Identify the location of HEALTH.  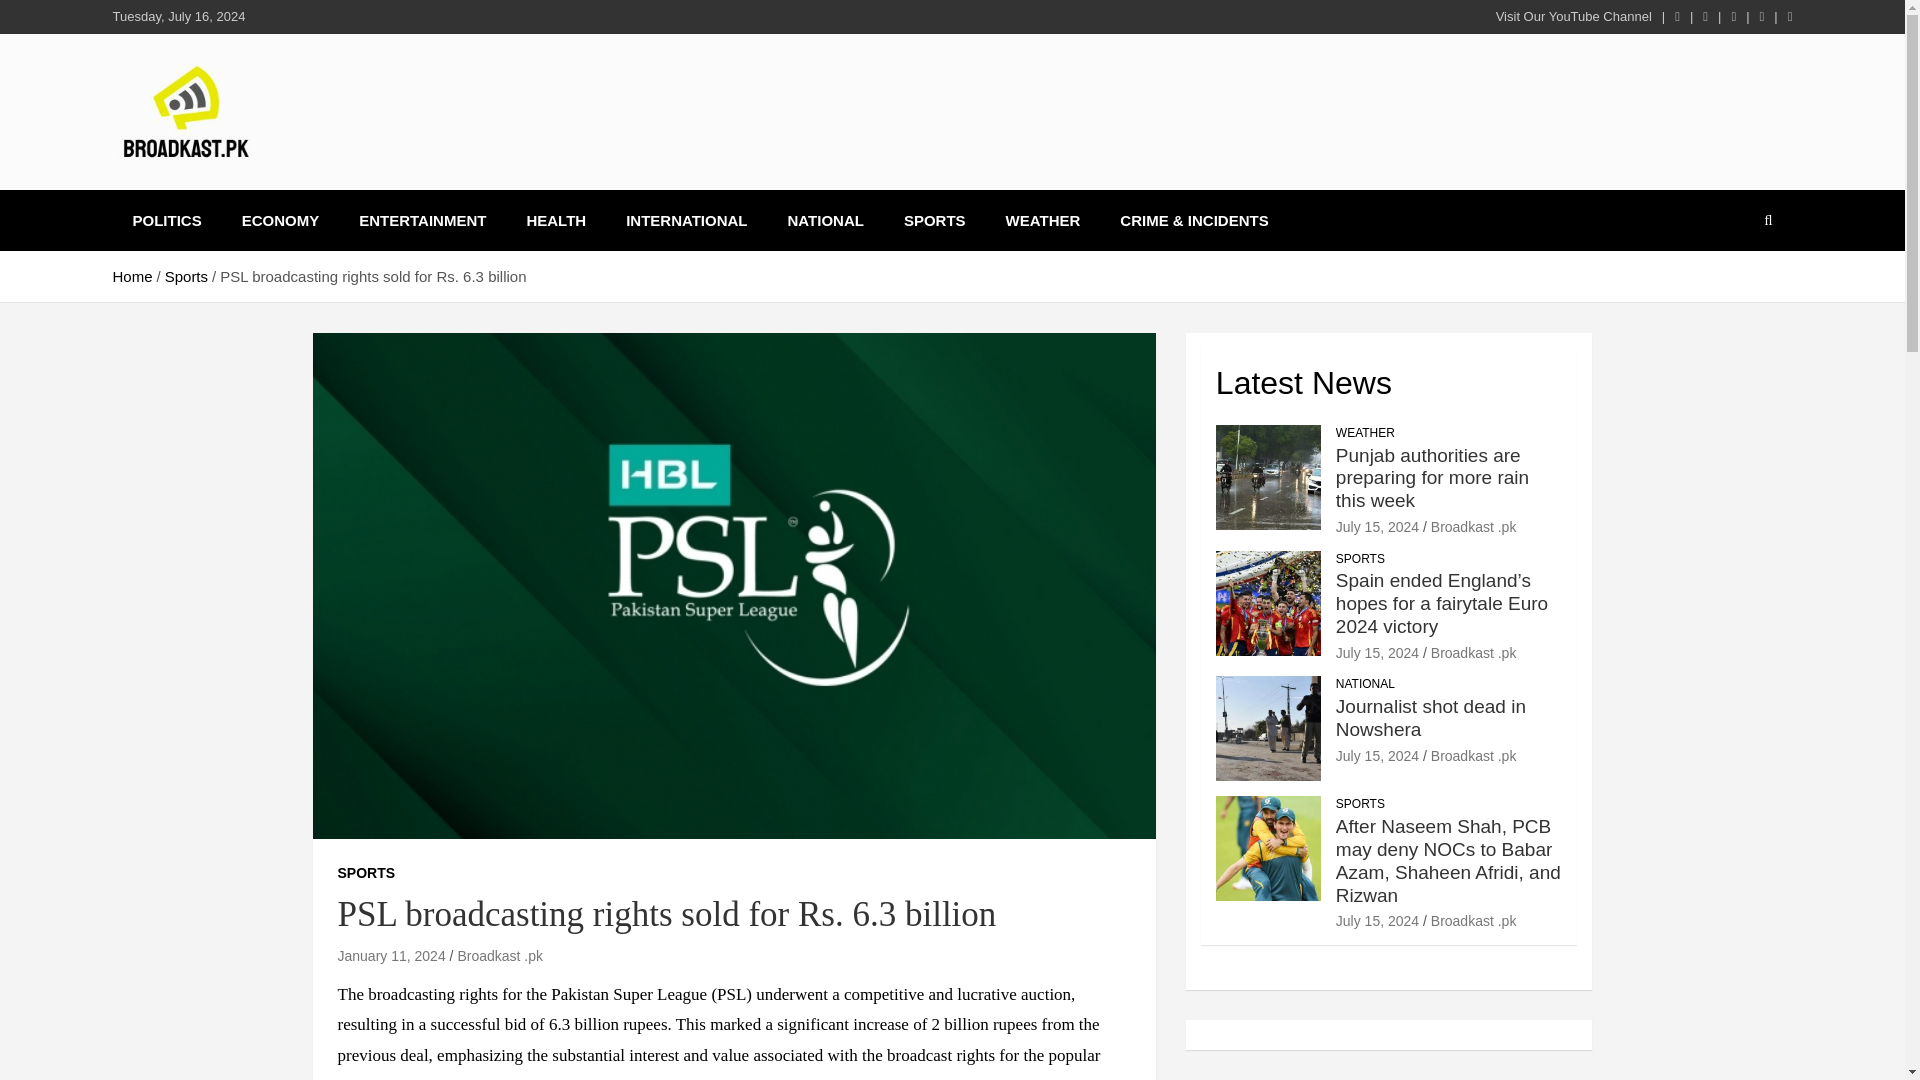
(556, 220).